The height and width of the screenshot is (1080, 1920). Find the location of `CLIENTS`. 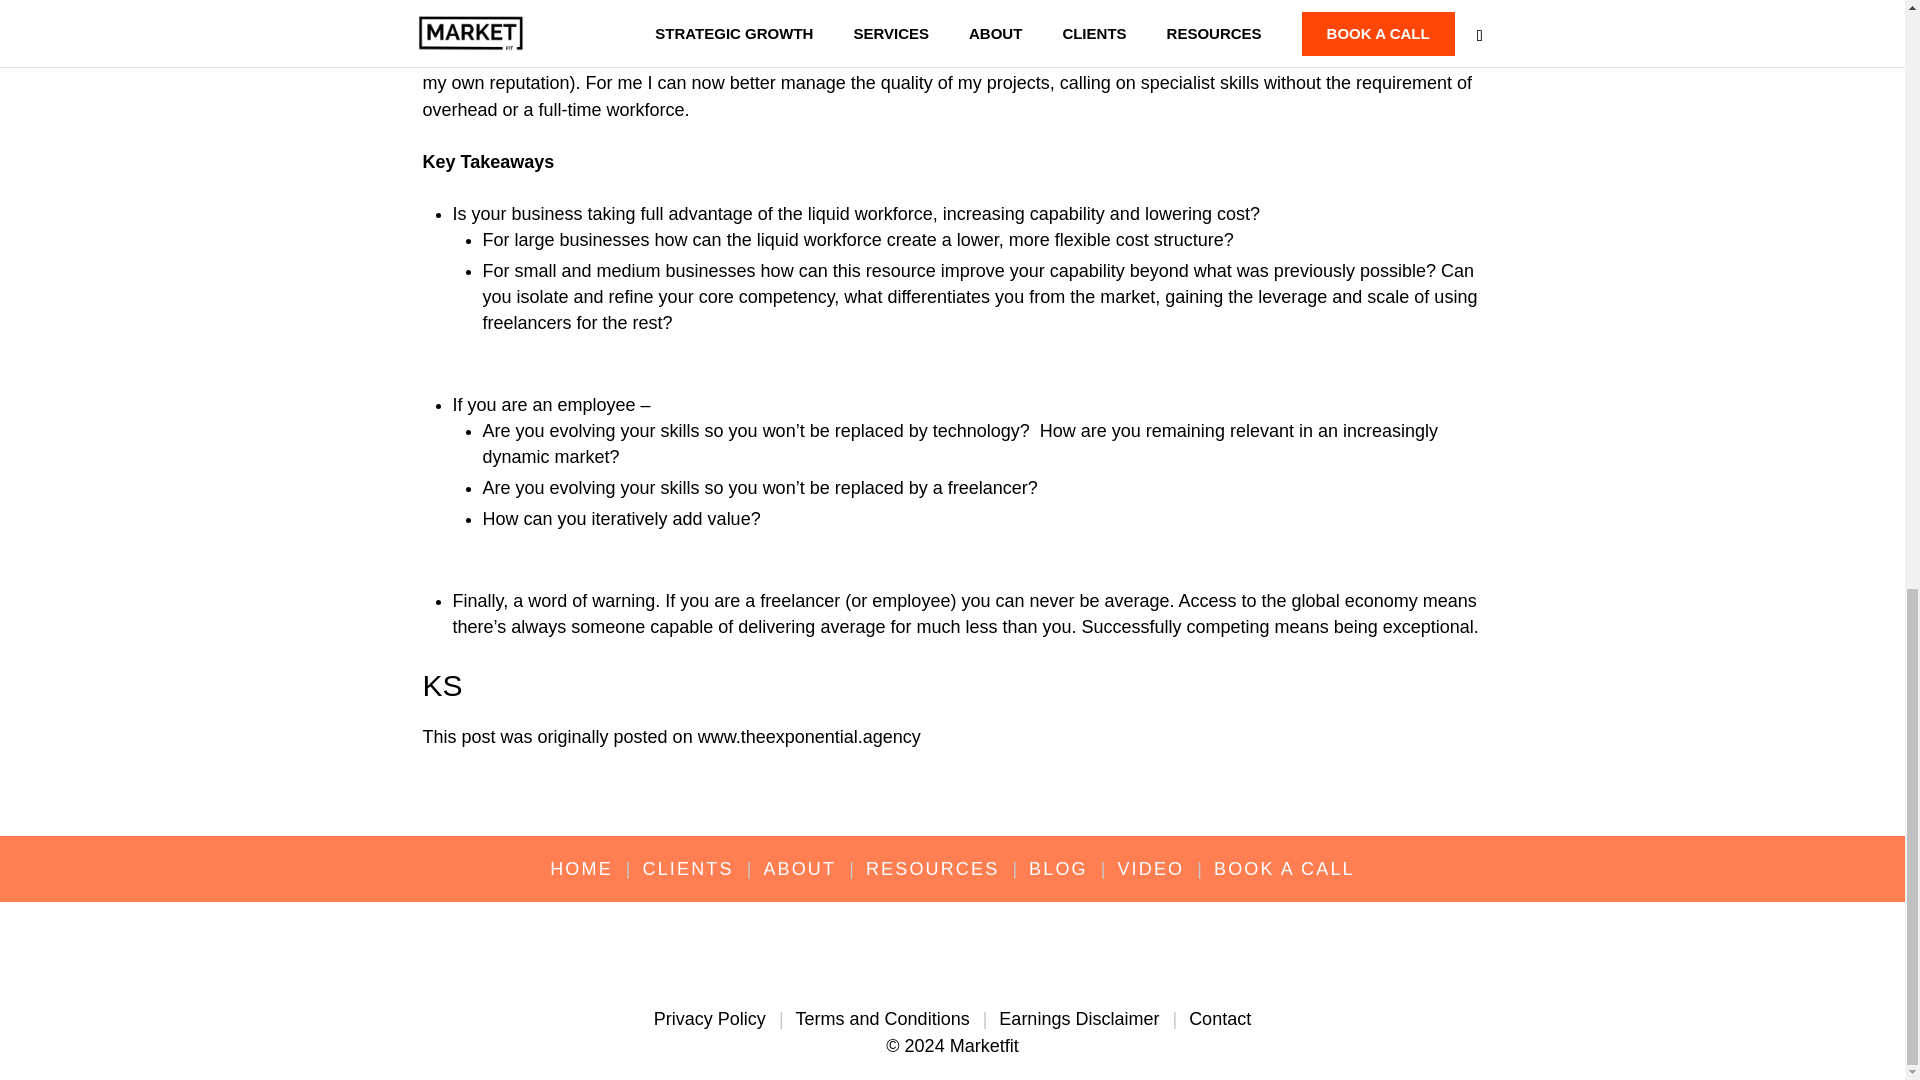

CLIENTS is located at coordinates (688, 870).